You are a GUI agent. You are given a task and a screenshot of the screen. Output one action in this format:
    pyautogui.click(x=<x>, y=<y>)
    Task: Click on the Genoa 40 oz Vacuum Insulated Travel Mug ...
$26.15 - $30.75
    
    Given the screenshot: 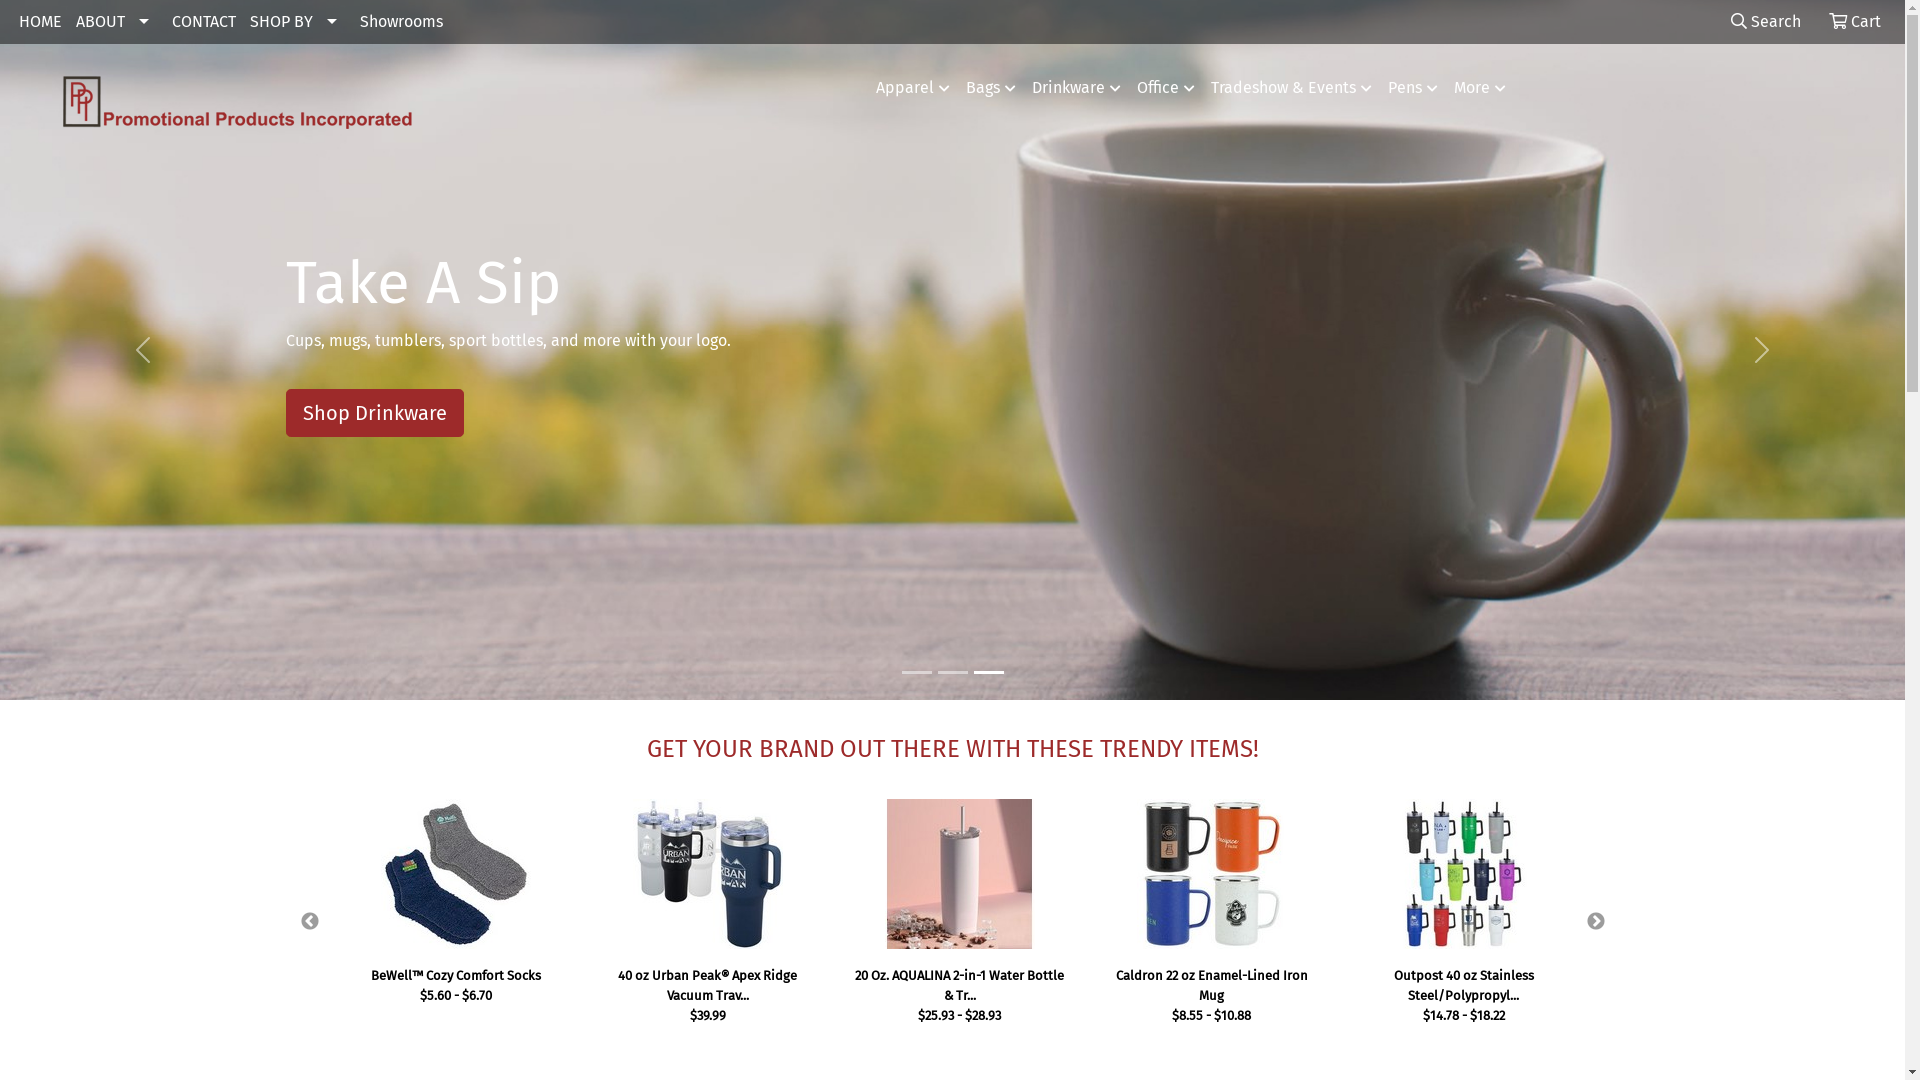 What is the action you would take?
    pyautogui.click(x=1212, y=992)
    